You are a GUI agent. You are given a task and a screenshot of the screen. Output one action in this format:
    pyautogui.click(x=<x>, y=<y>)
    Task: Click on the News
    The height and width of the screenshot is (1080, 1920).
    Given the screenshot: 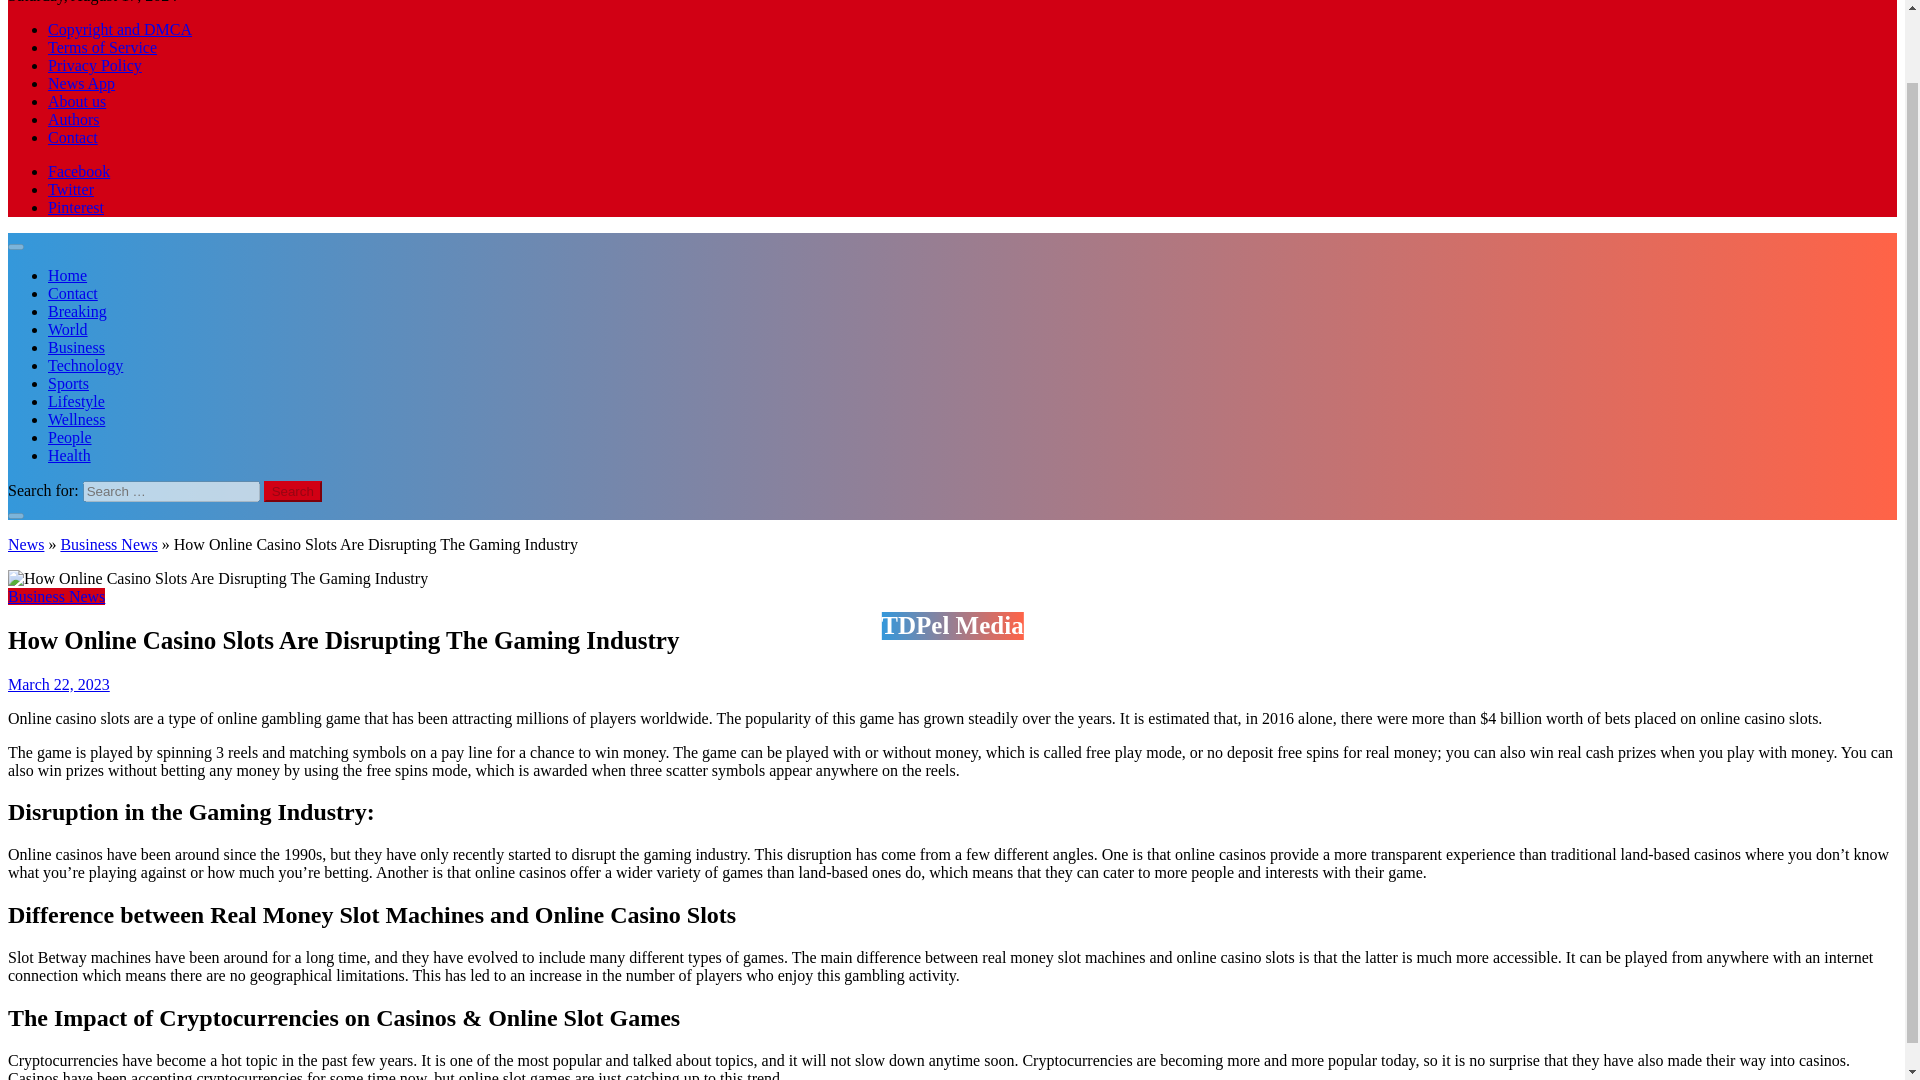 What is the action you would take?
    pyautogui.click(x=26, y=544)
    